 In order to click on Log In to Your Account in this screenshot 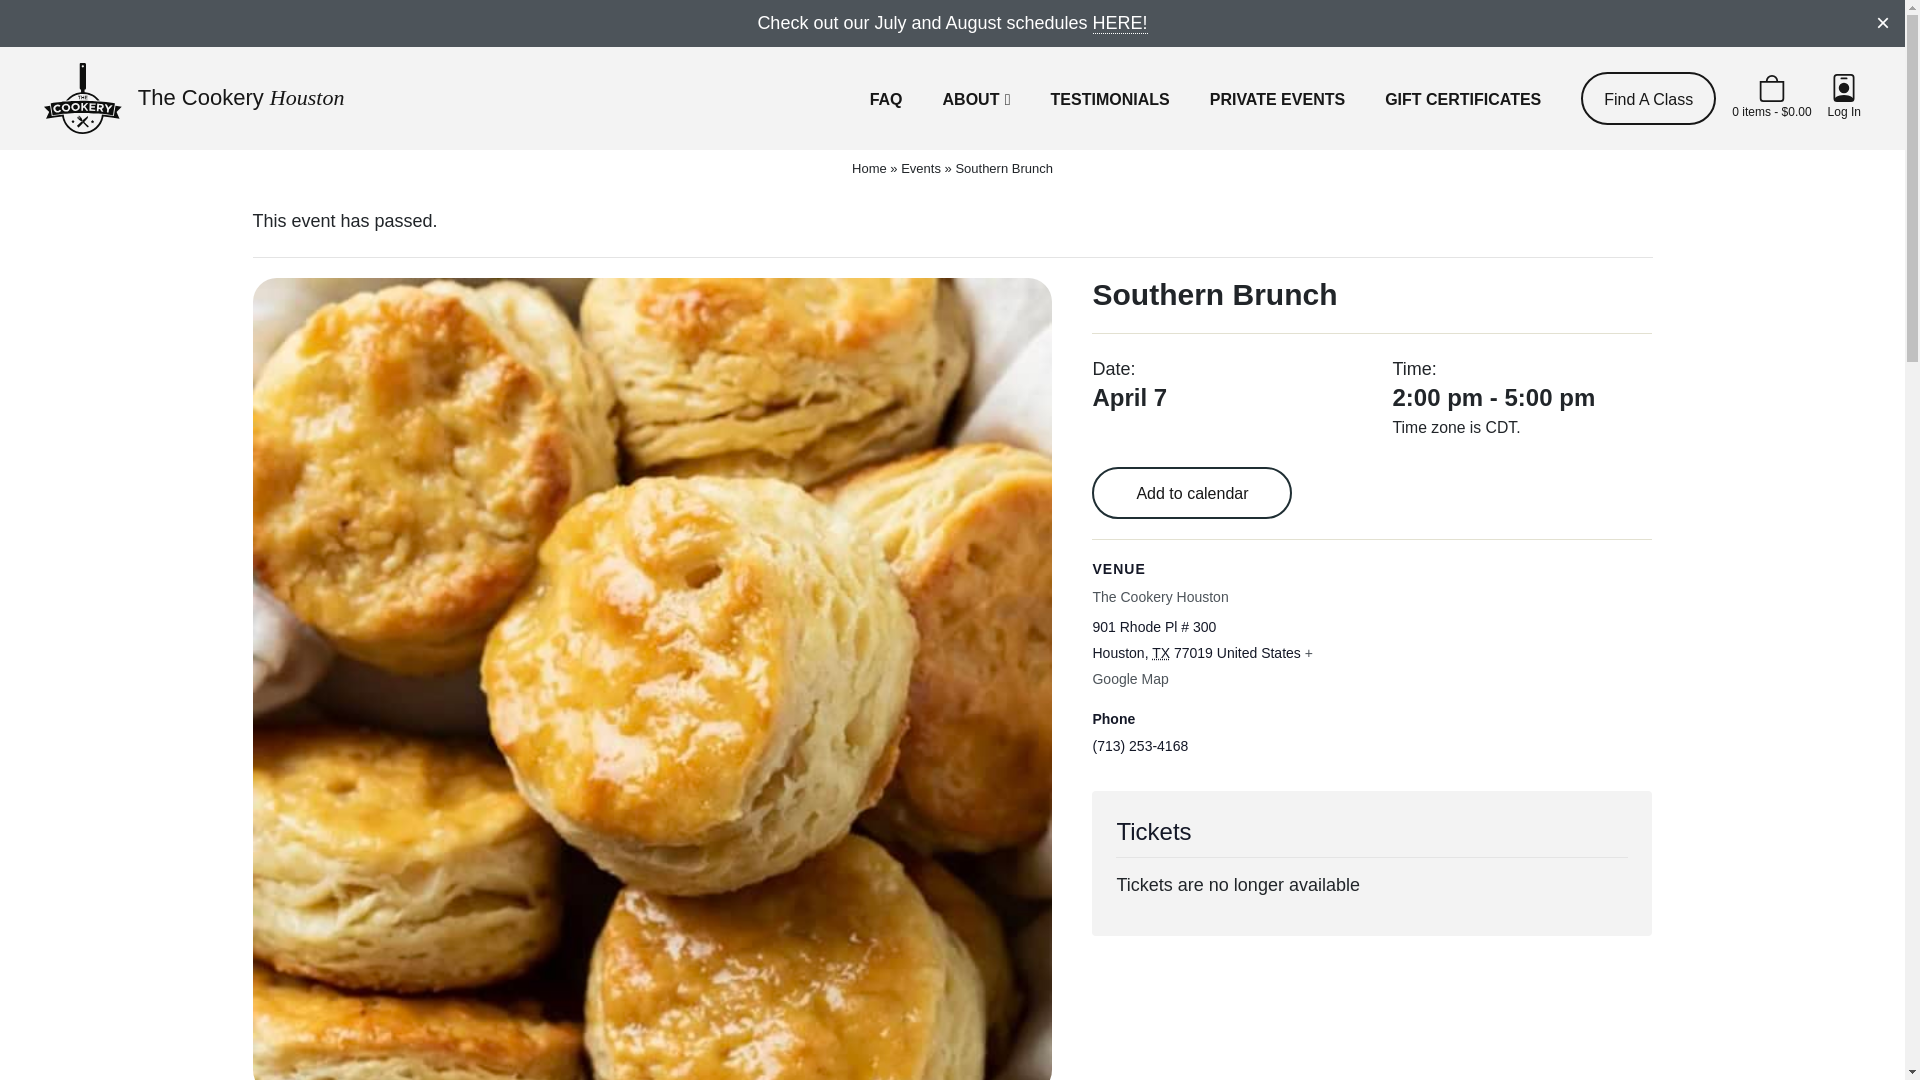, I will do `click(1844, 98)`.